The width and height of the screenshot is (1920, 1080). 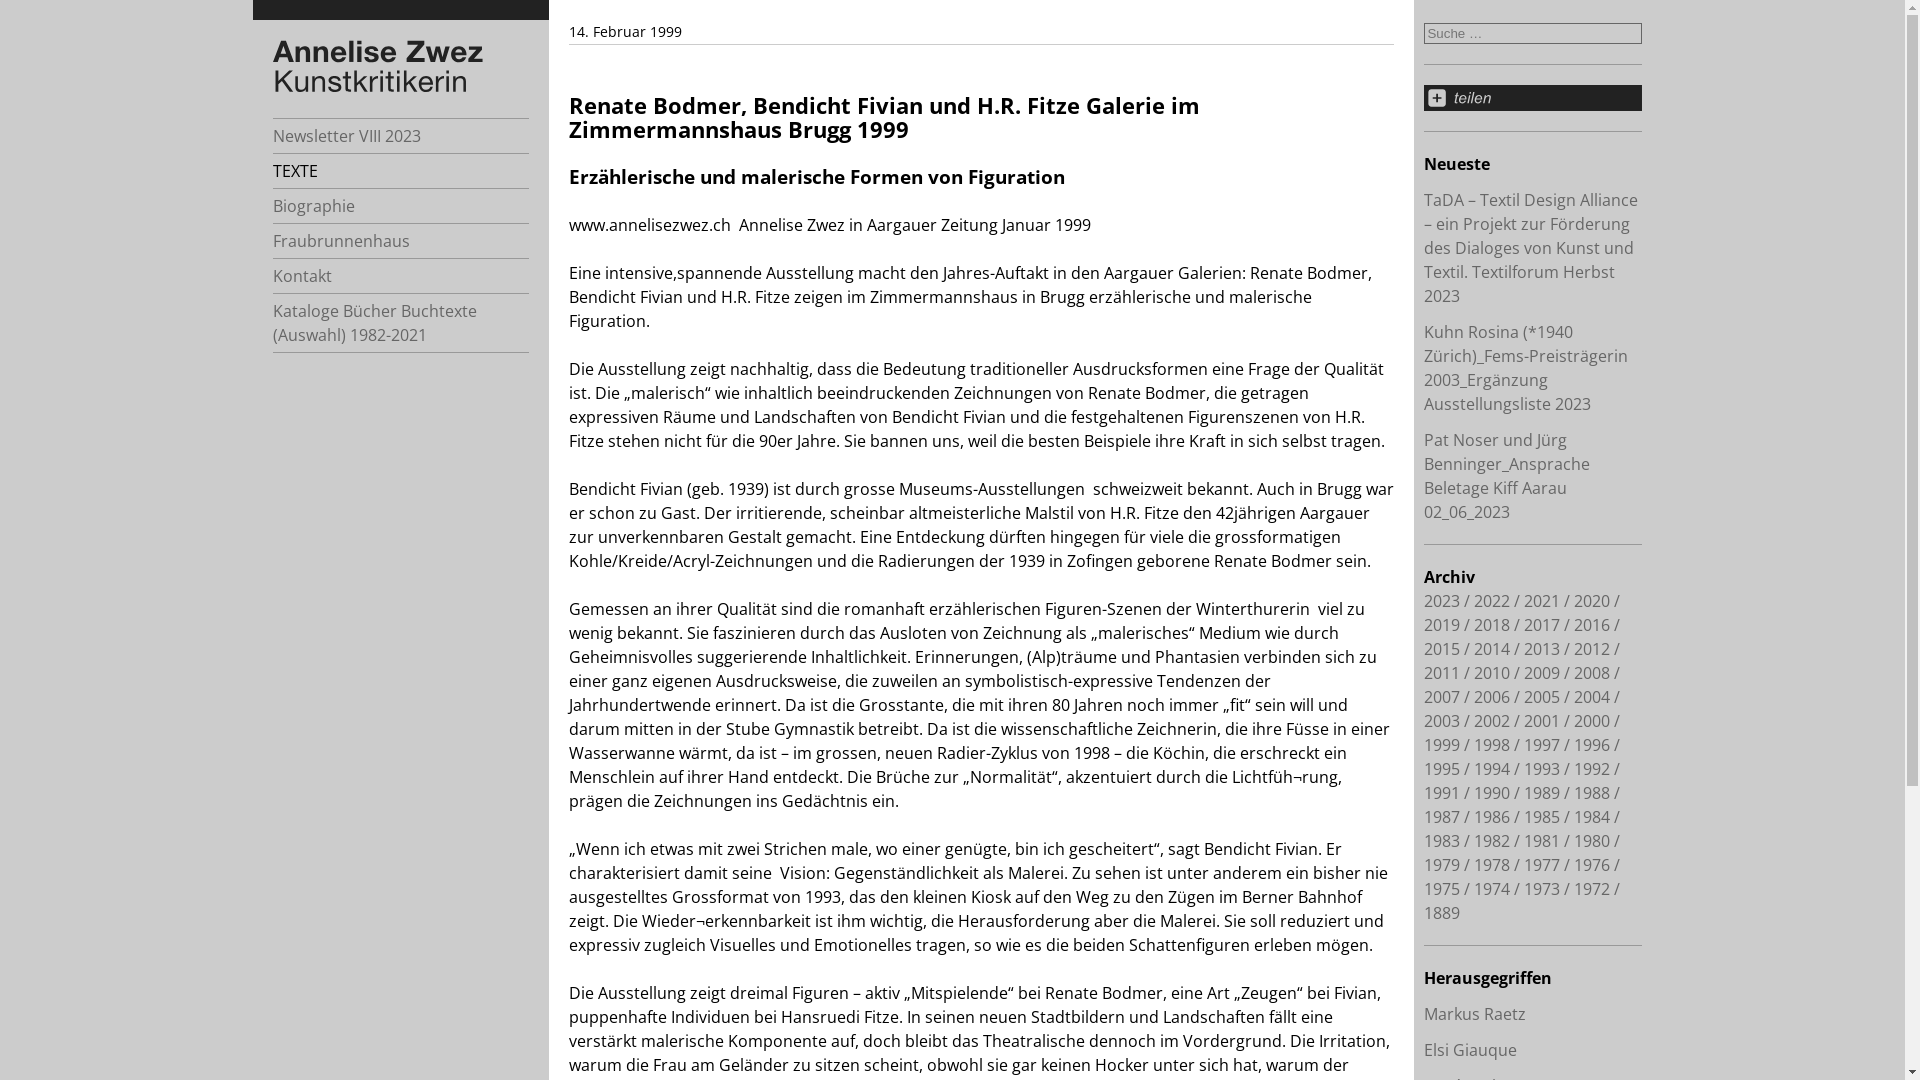 I want to click on 2004, so click(x=1592, y=697).